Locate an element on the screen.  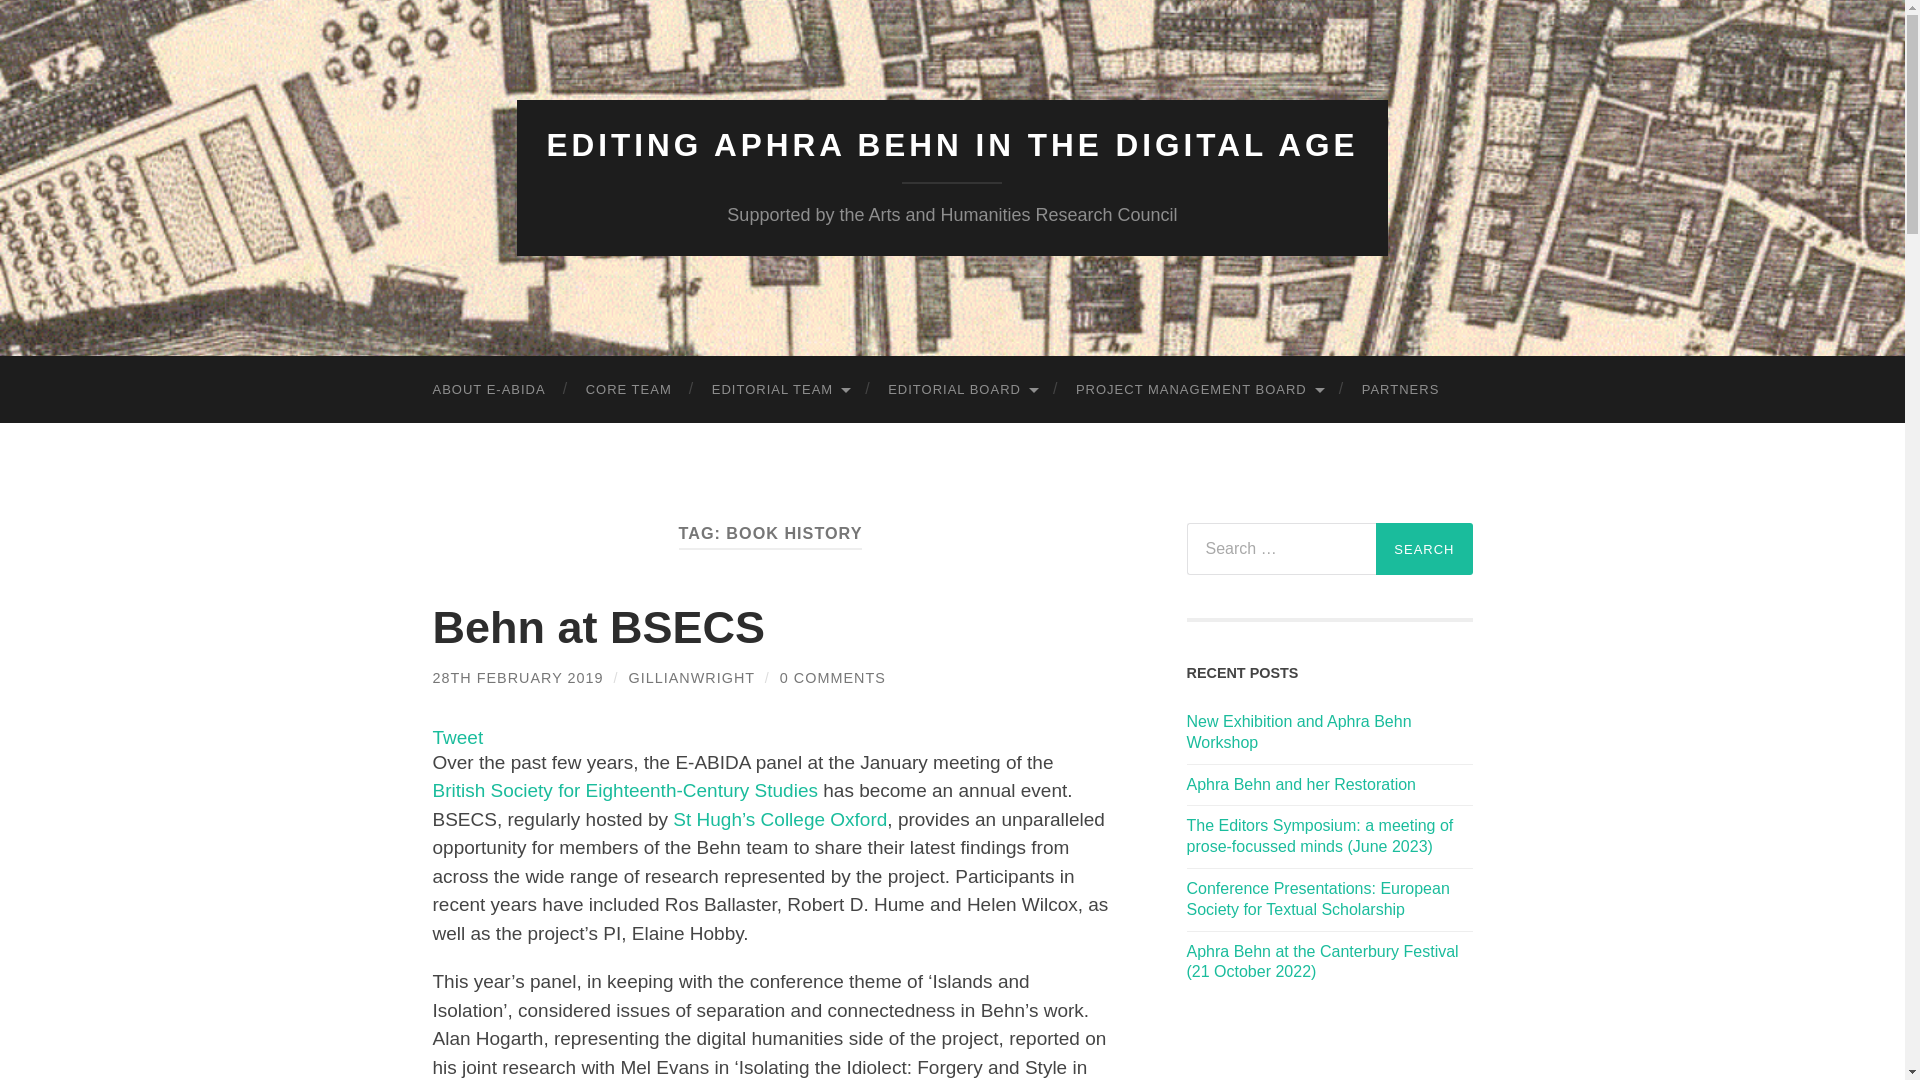
EDITORIAL TEAM is located at coordinates (779, 390).